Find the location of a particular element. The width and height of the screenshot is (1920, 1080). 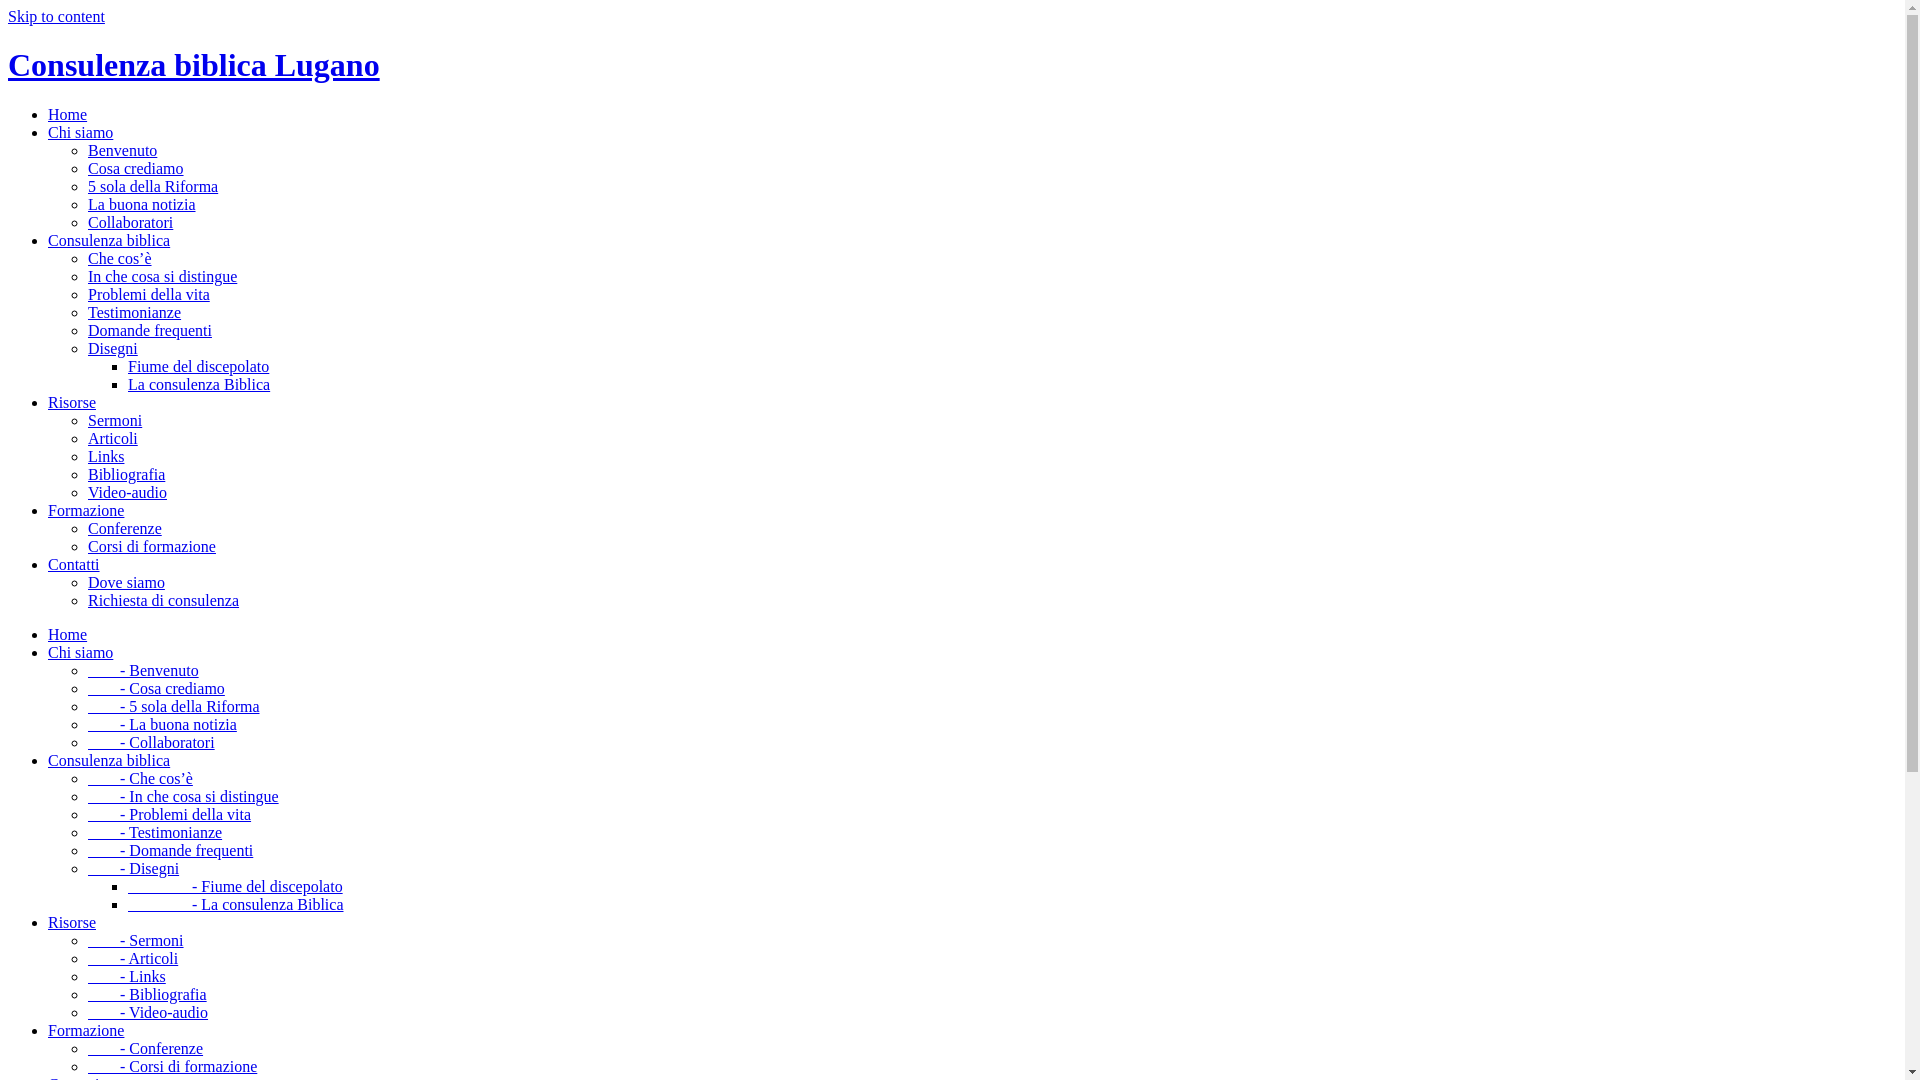

        - Articoli is located at coordinates (133, 958).